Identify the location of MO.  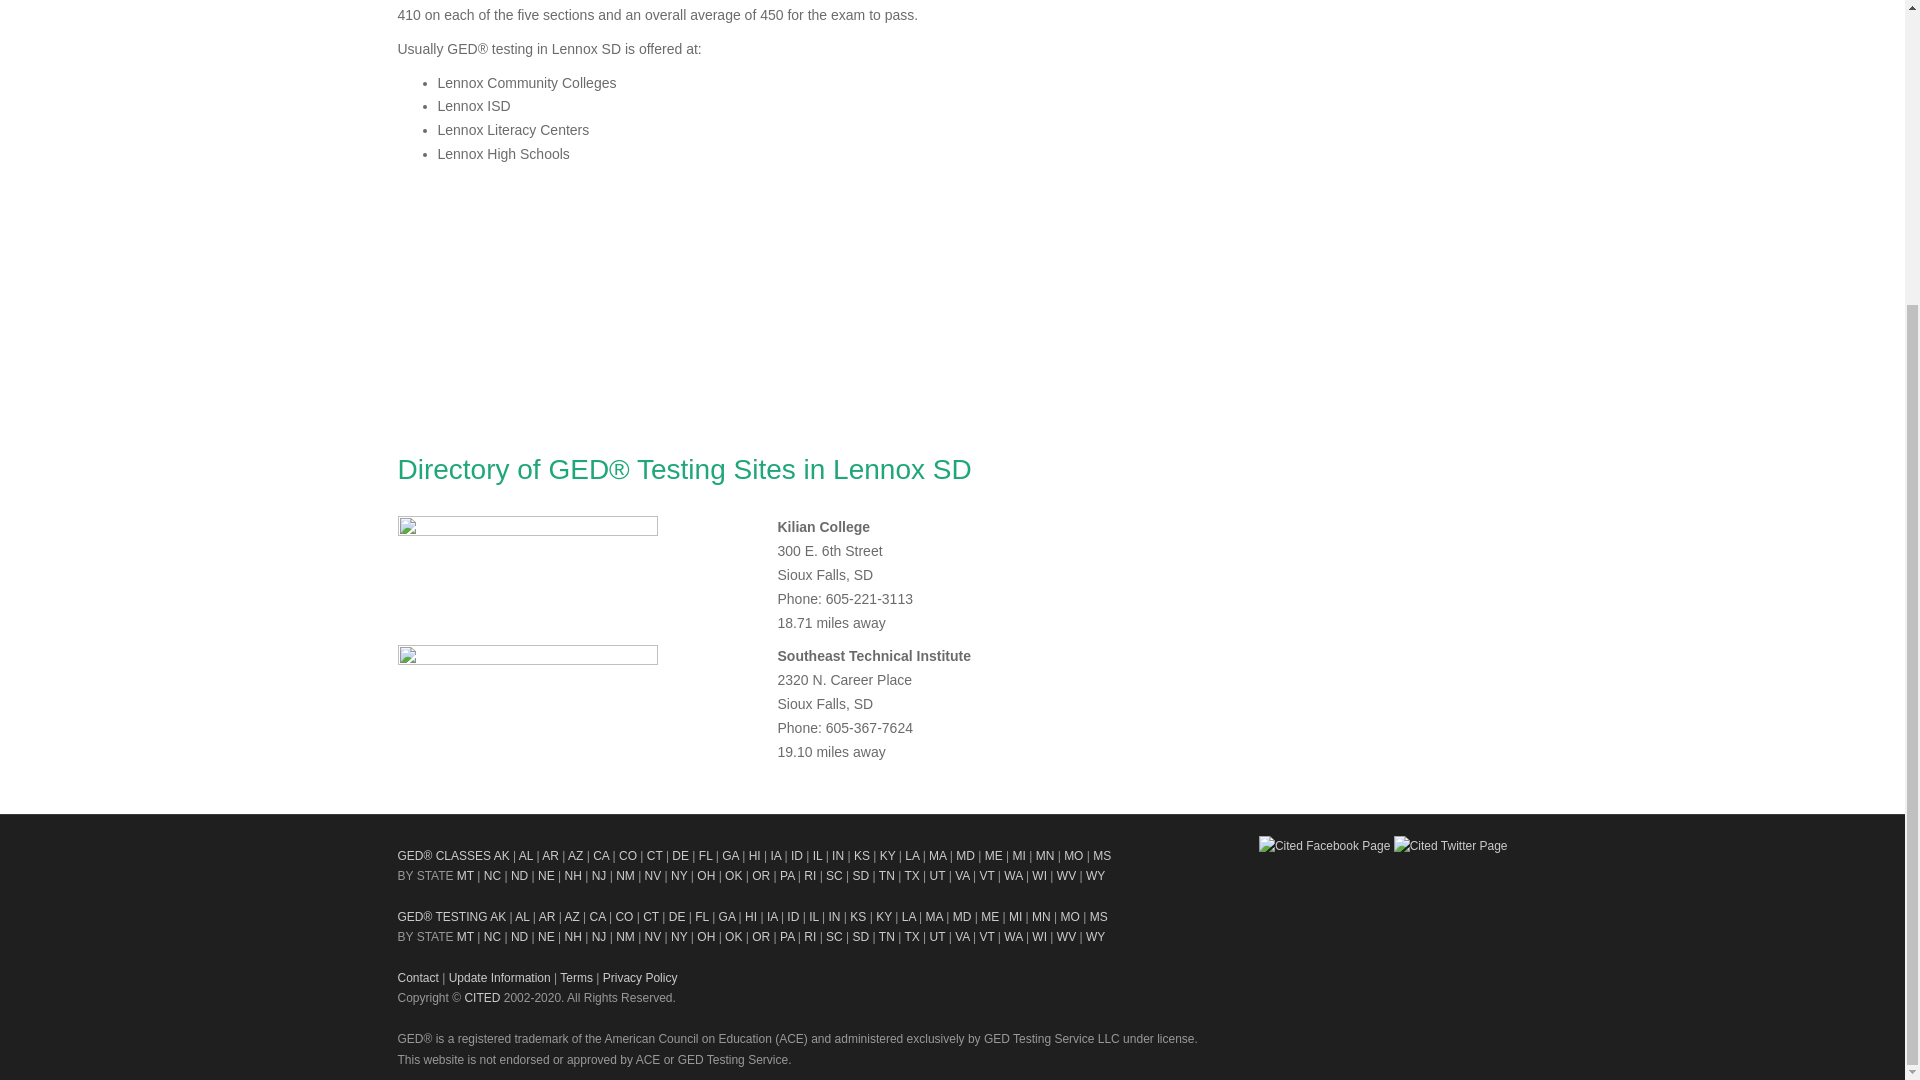
(1072, 855).